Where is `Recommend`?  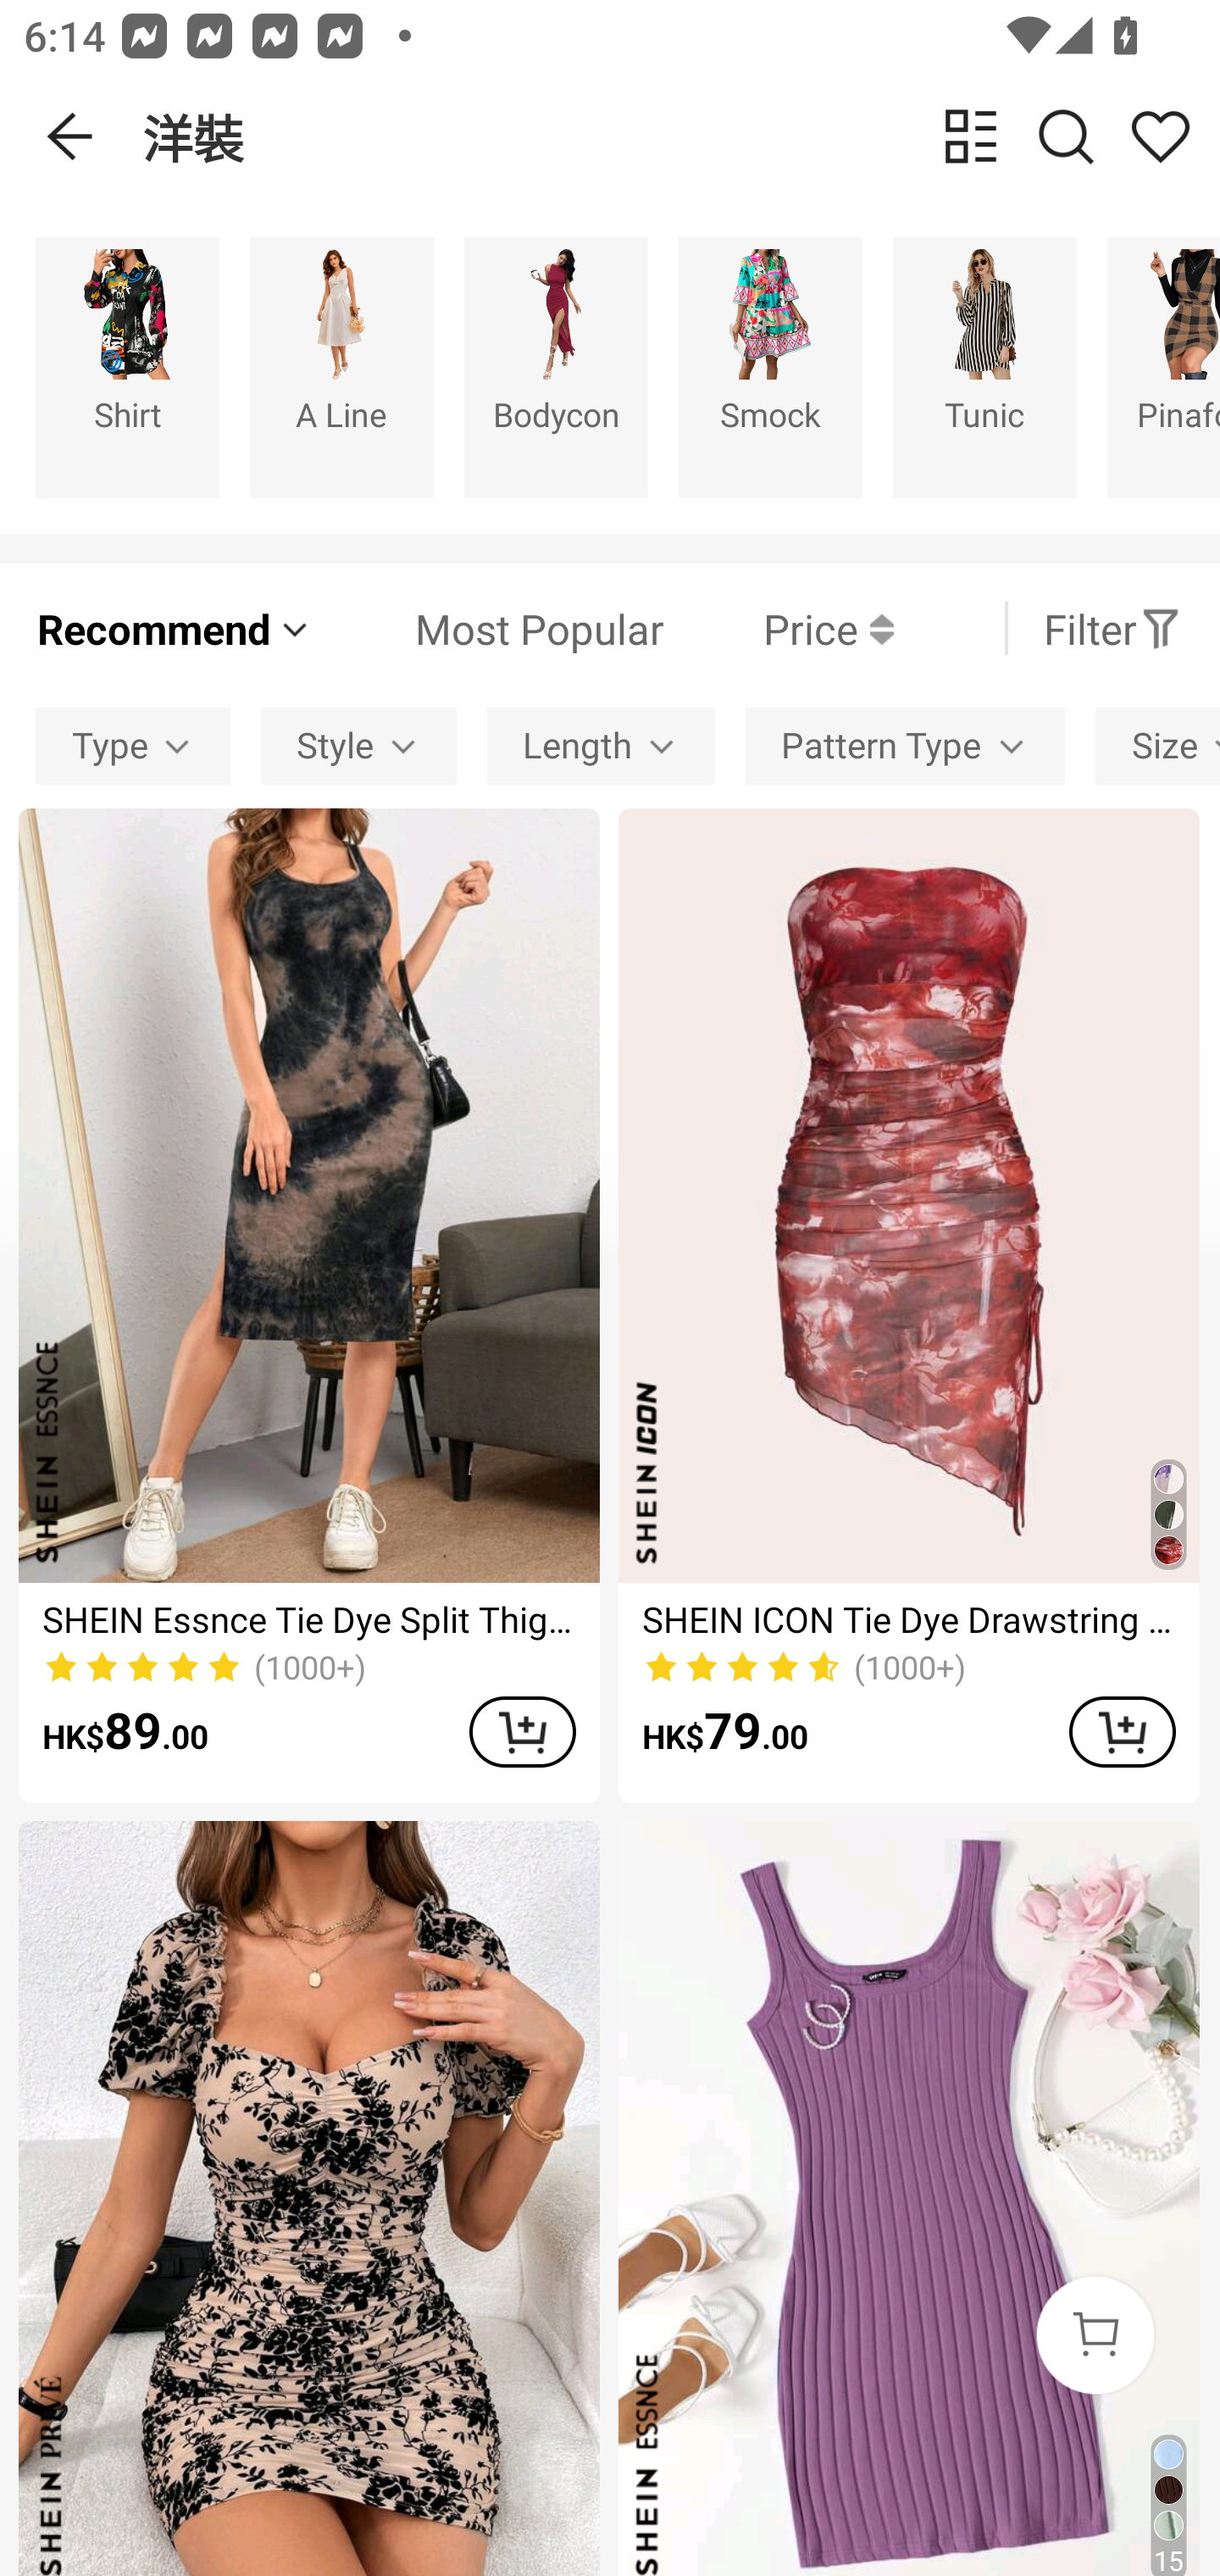 Recommend is located at coordinates (175, 628).